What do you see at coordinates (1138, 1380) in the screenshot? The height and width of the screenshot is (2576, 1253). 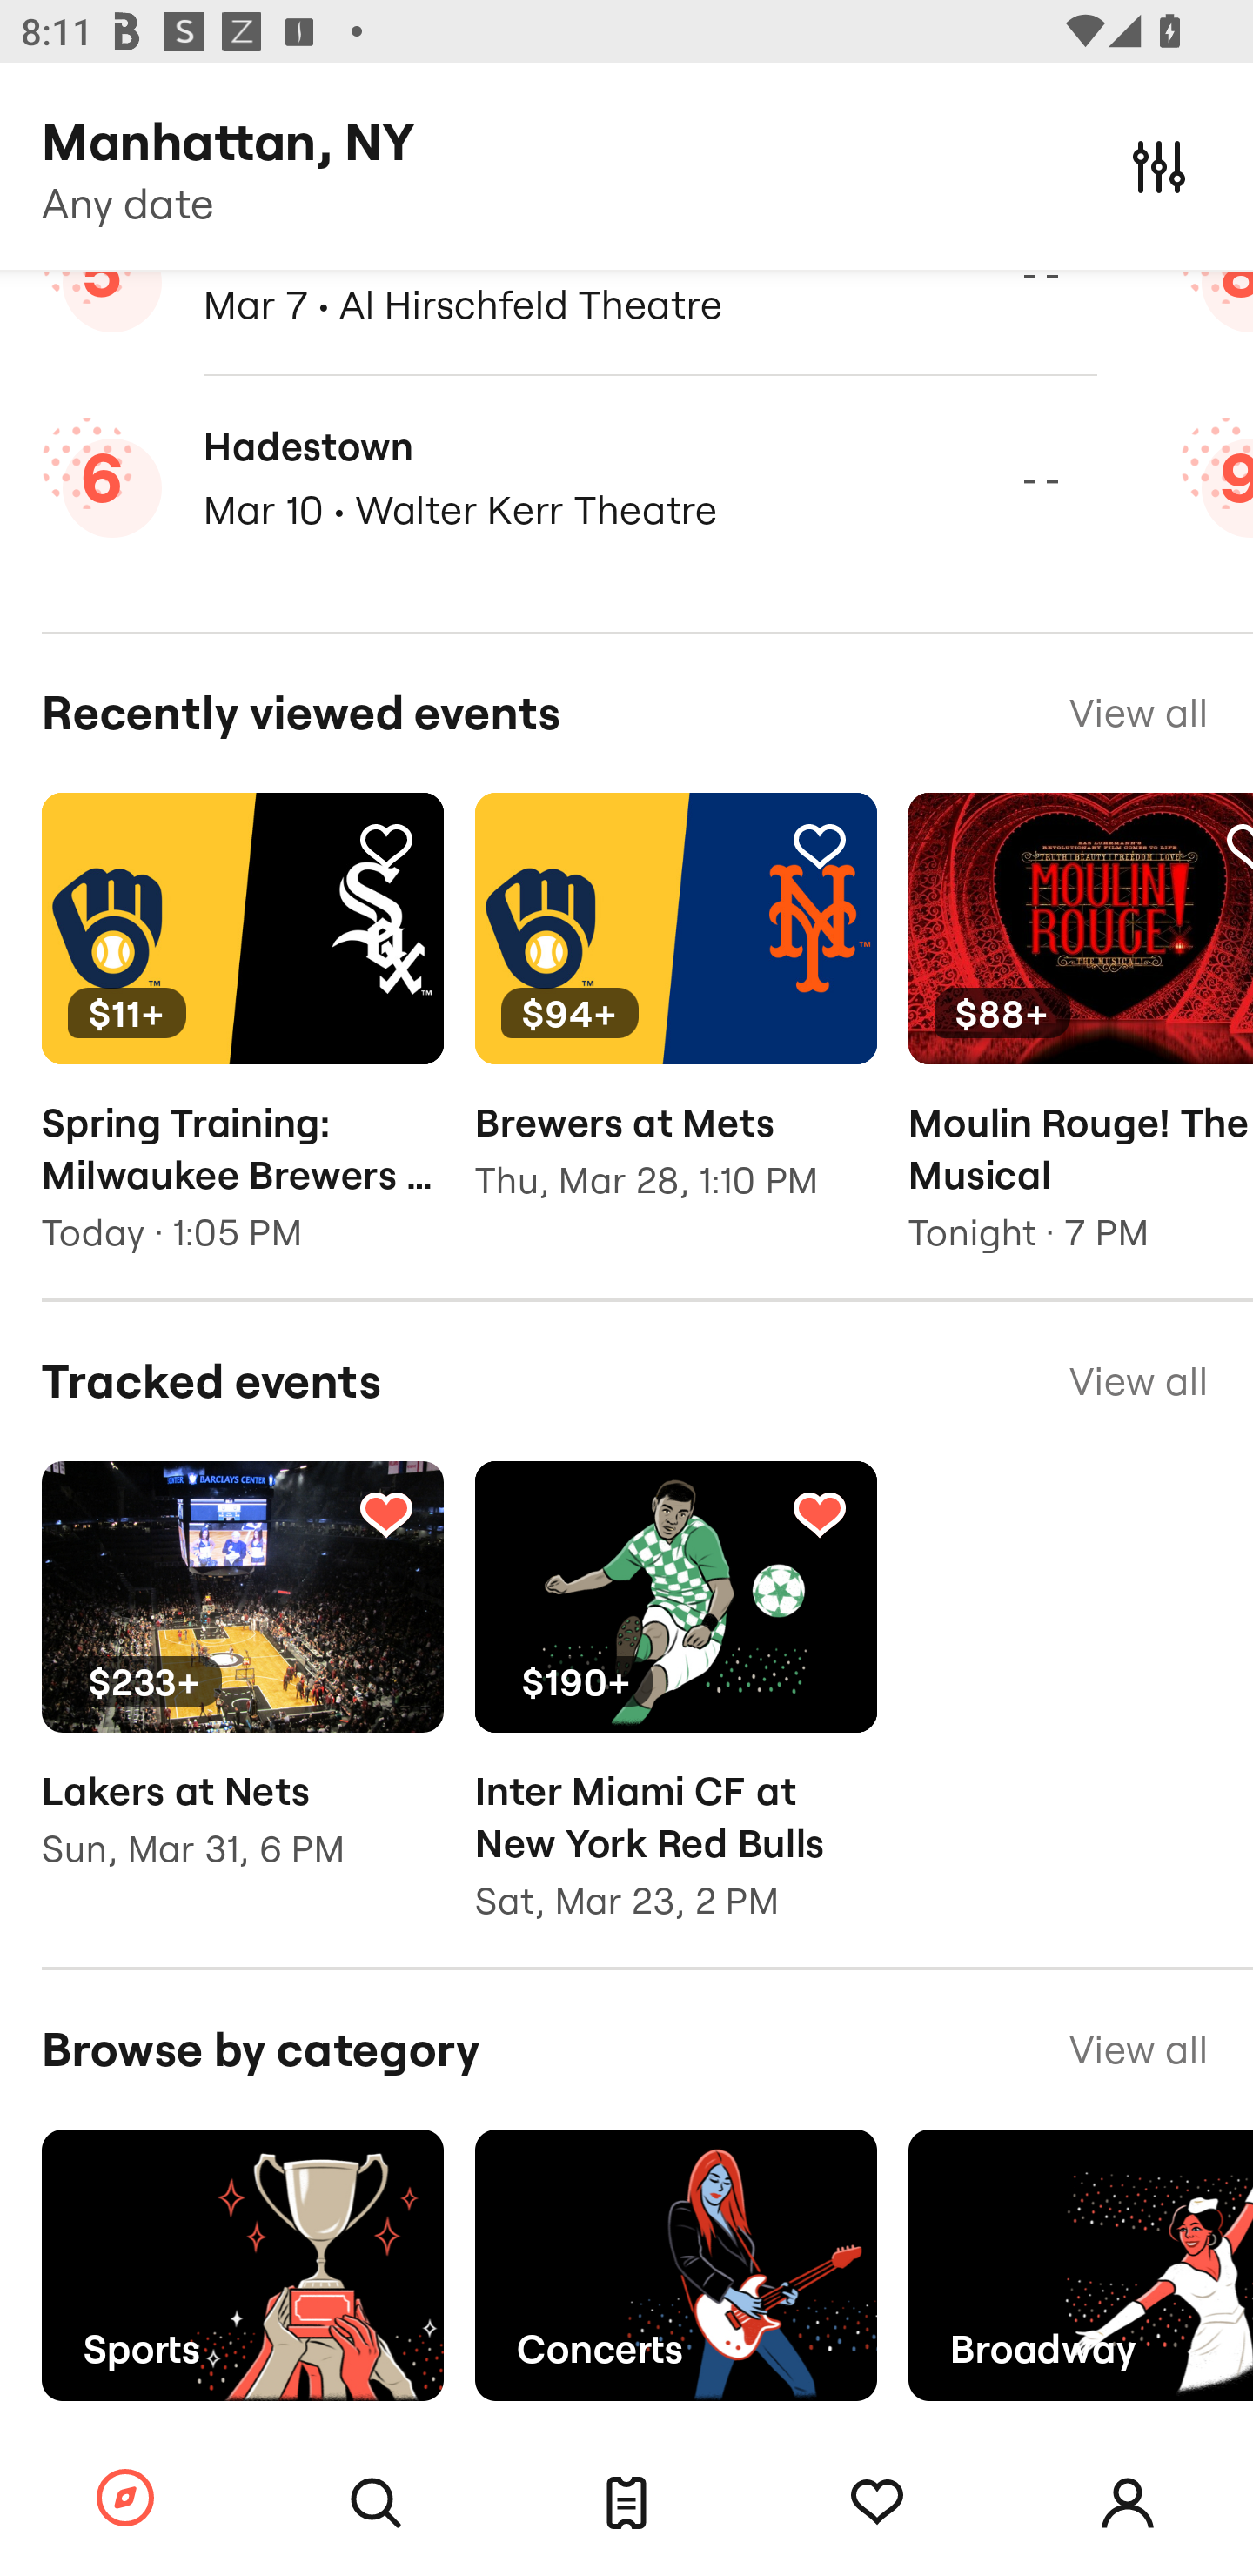 I see `View all` at bounding box center [1138, 1380].